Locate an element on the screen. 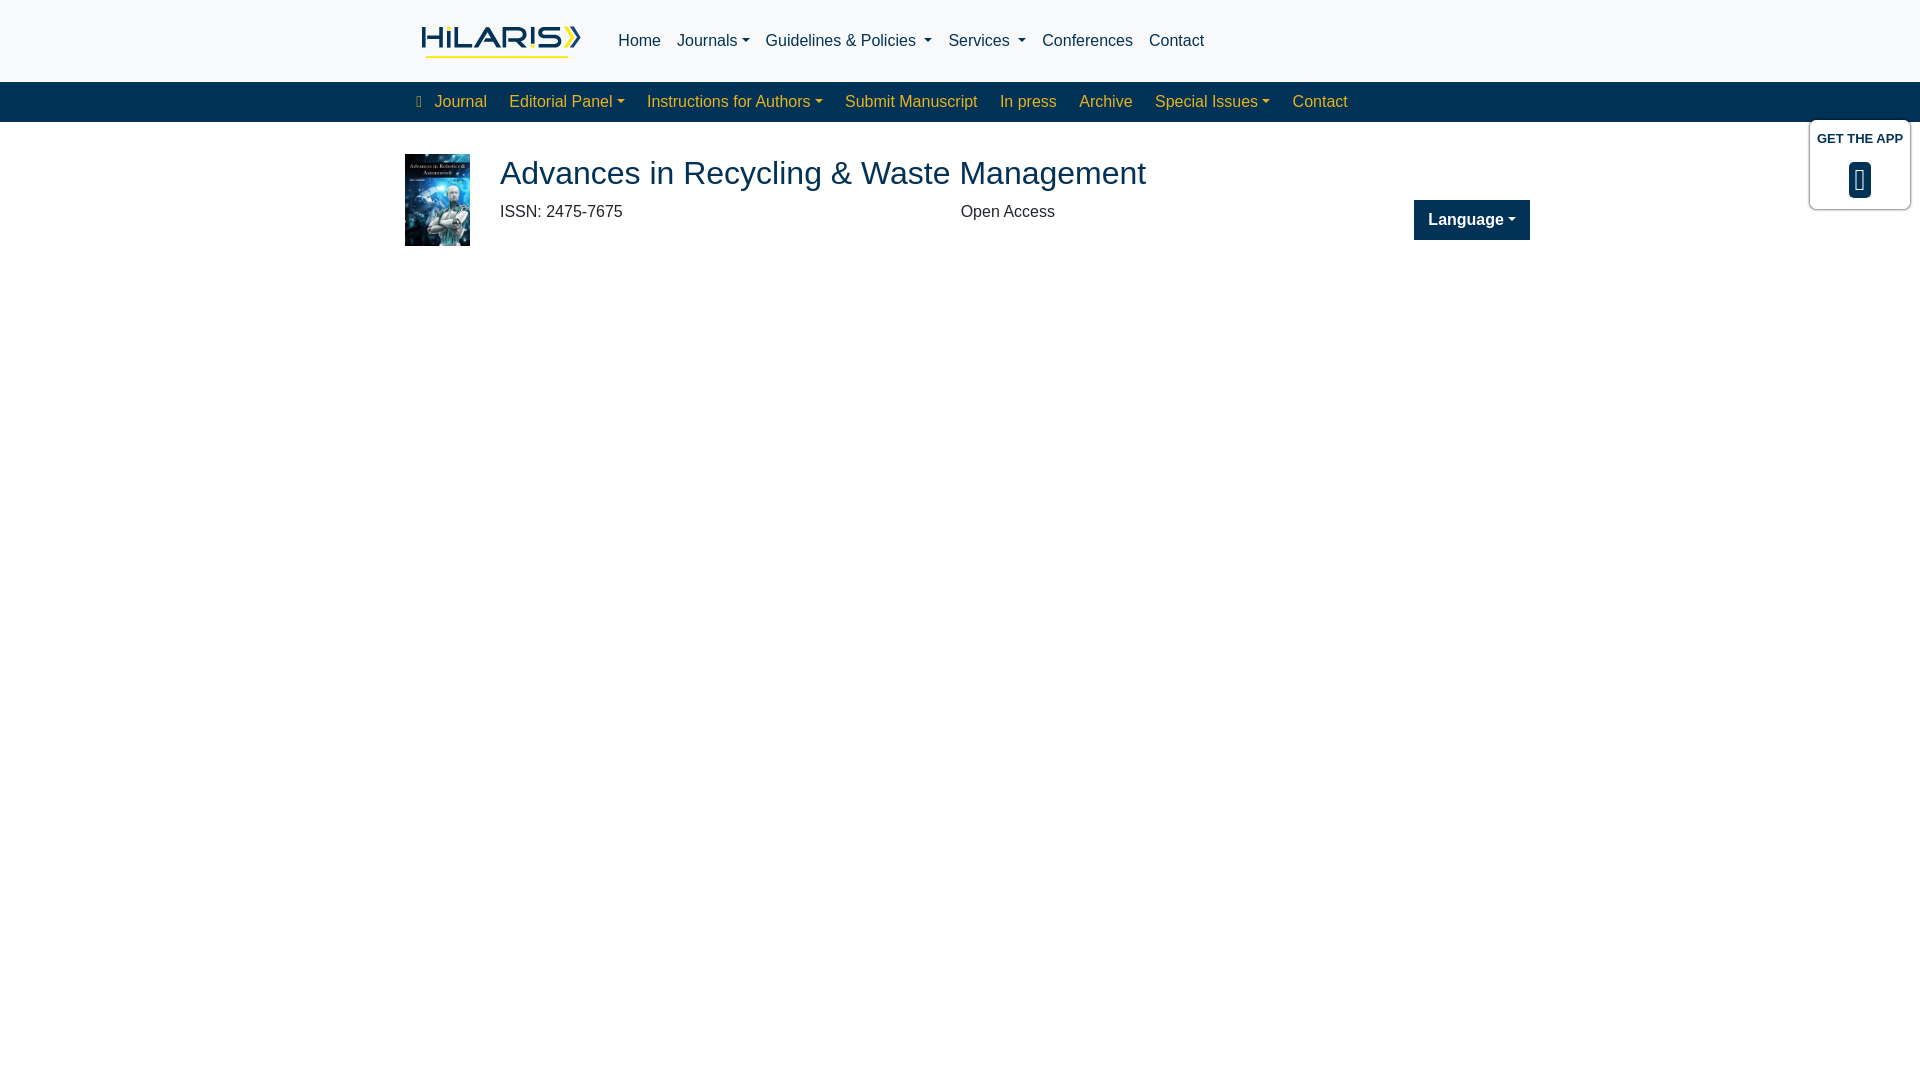 This screenshot has width=1920, height=1080. Editorial Panel is located at coordinates (566, 102).